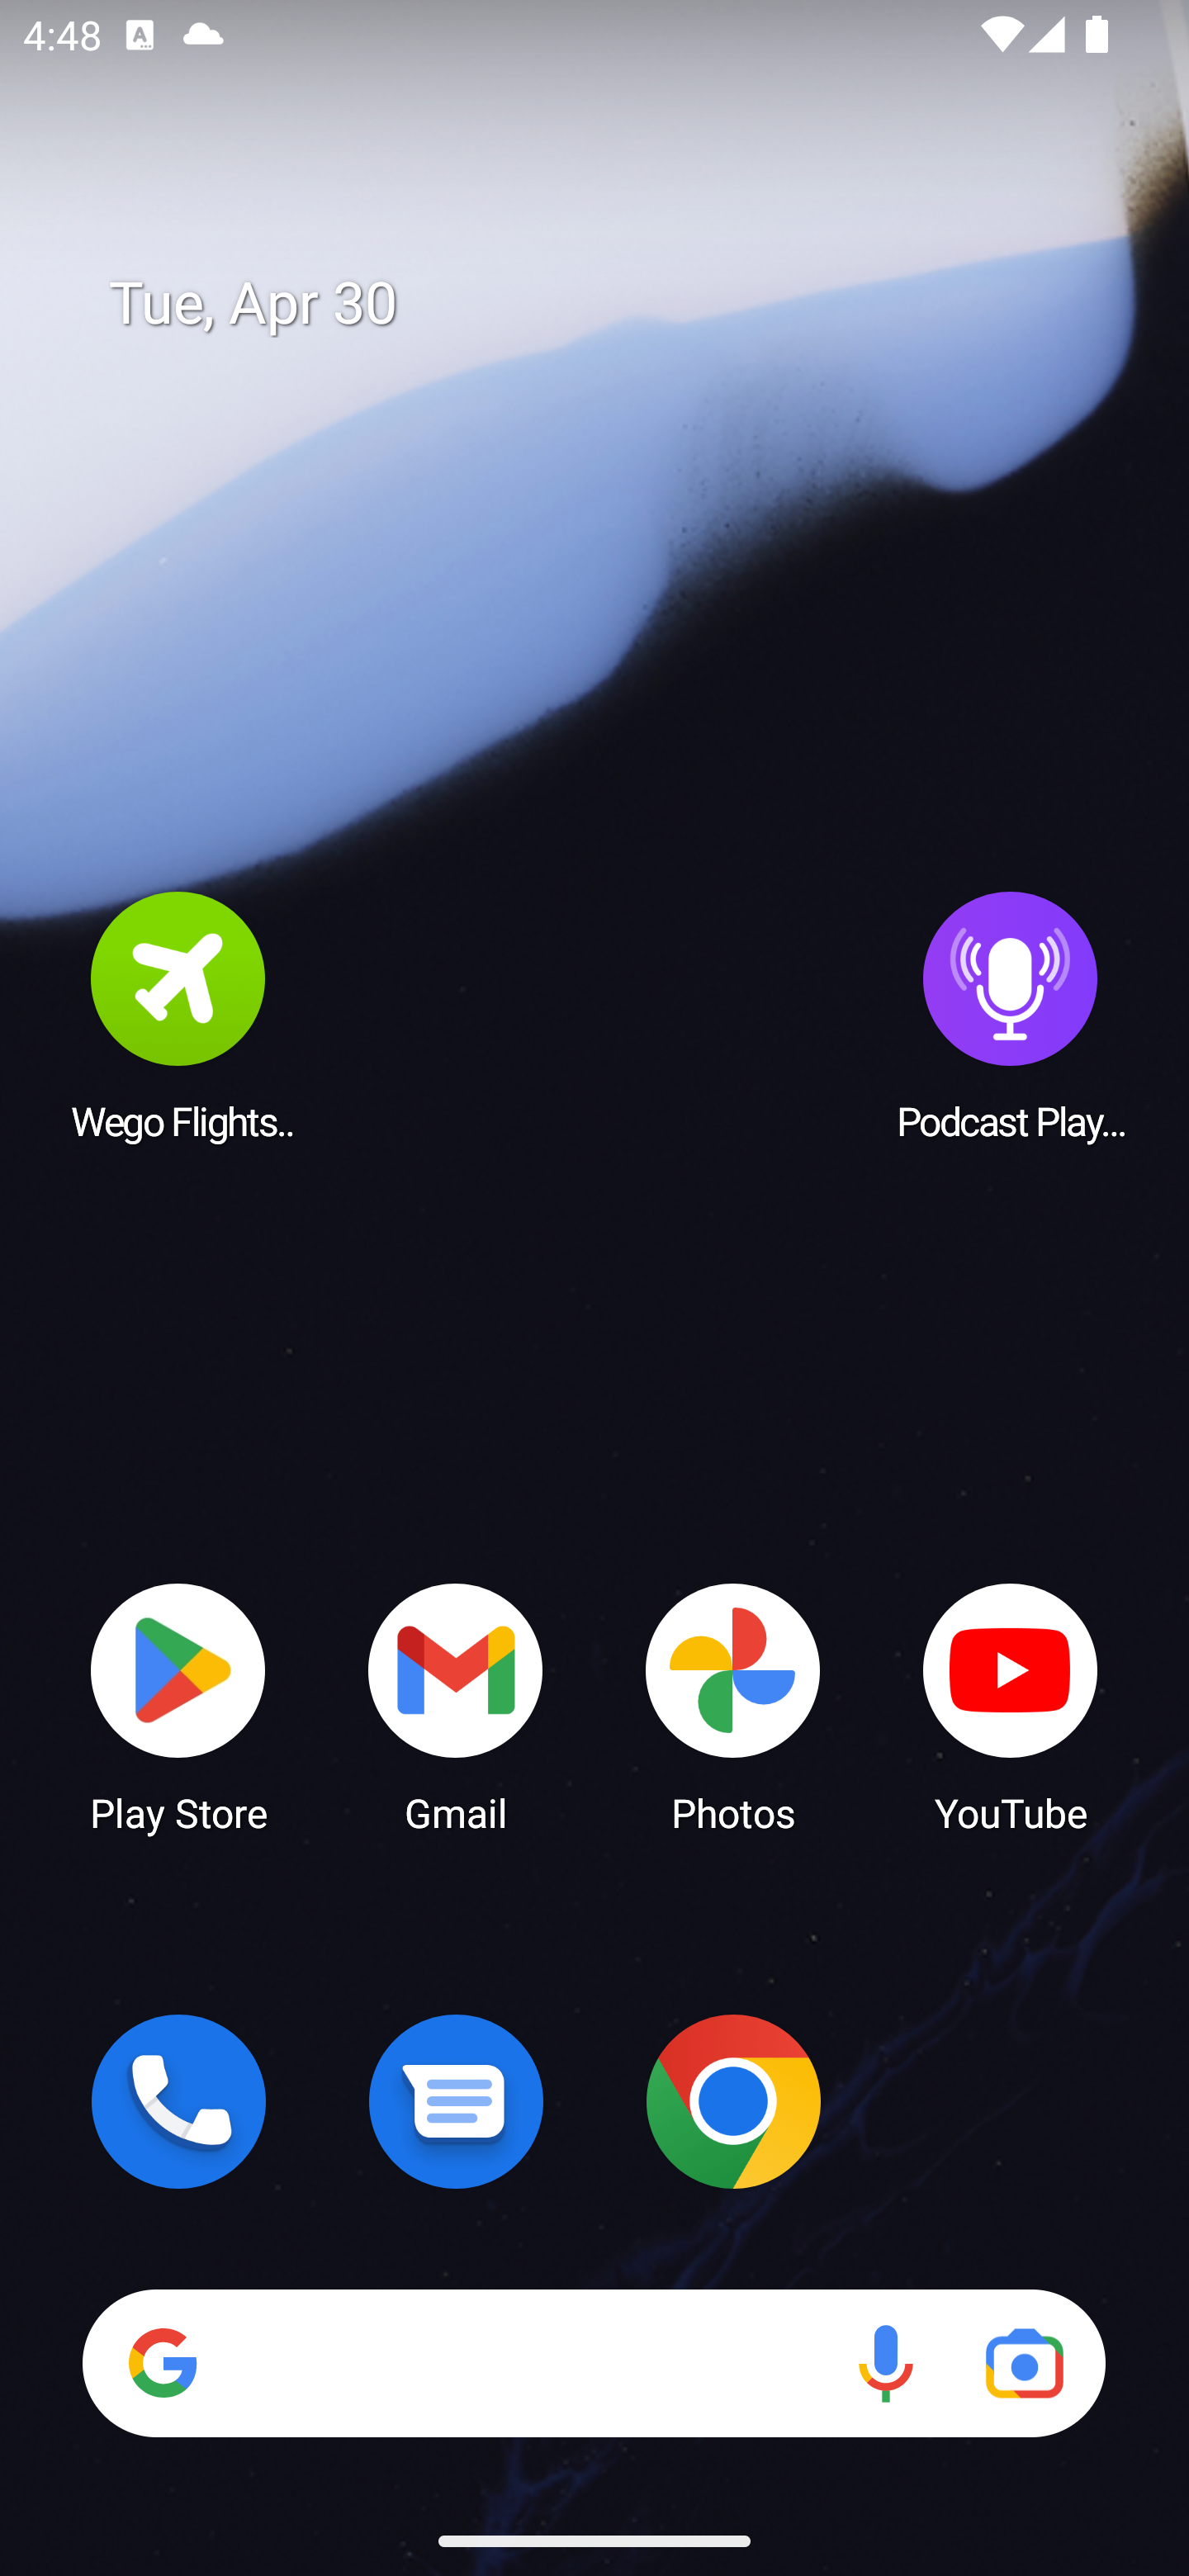  I want to click on Voice search, so click(885, 2363).